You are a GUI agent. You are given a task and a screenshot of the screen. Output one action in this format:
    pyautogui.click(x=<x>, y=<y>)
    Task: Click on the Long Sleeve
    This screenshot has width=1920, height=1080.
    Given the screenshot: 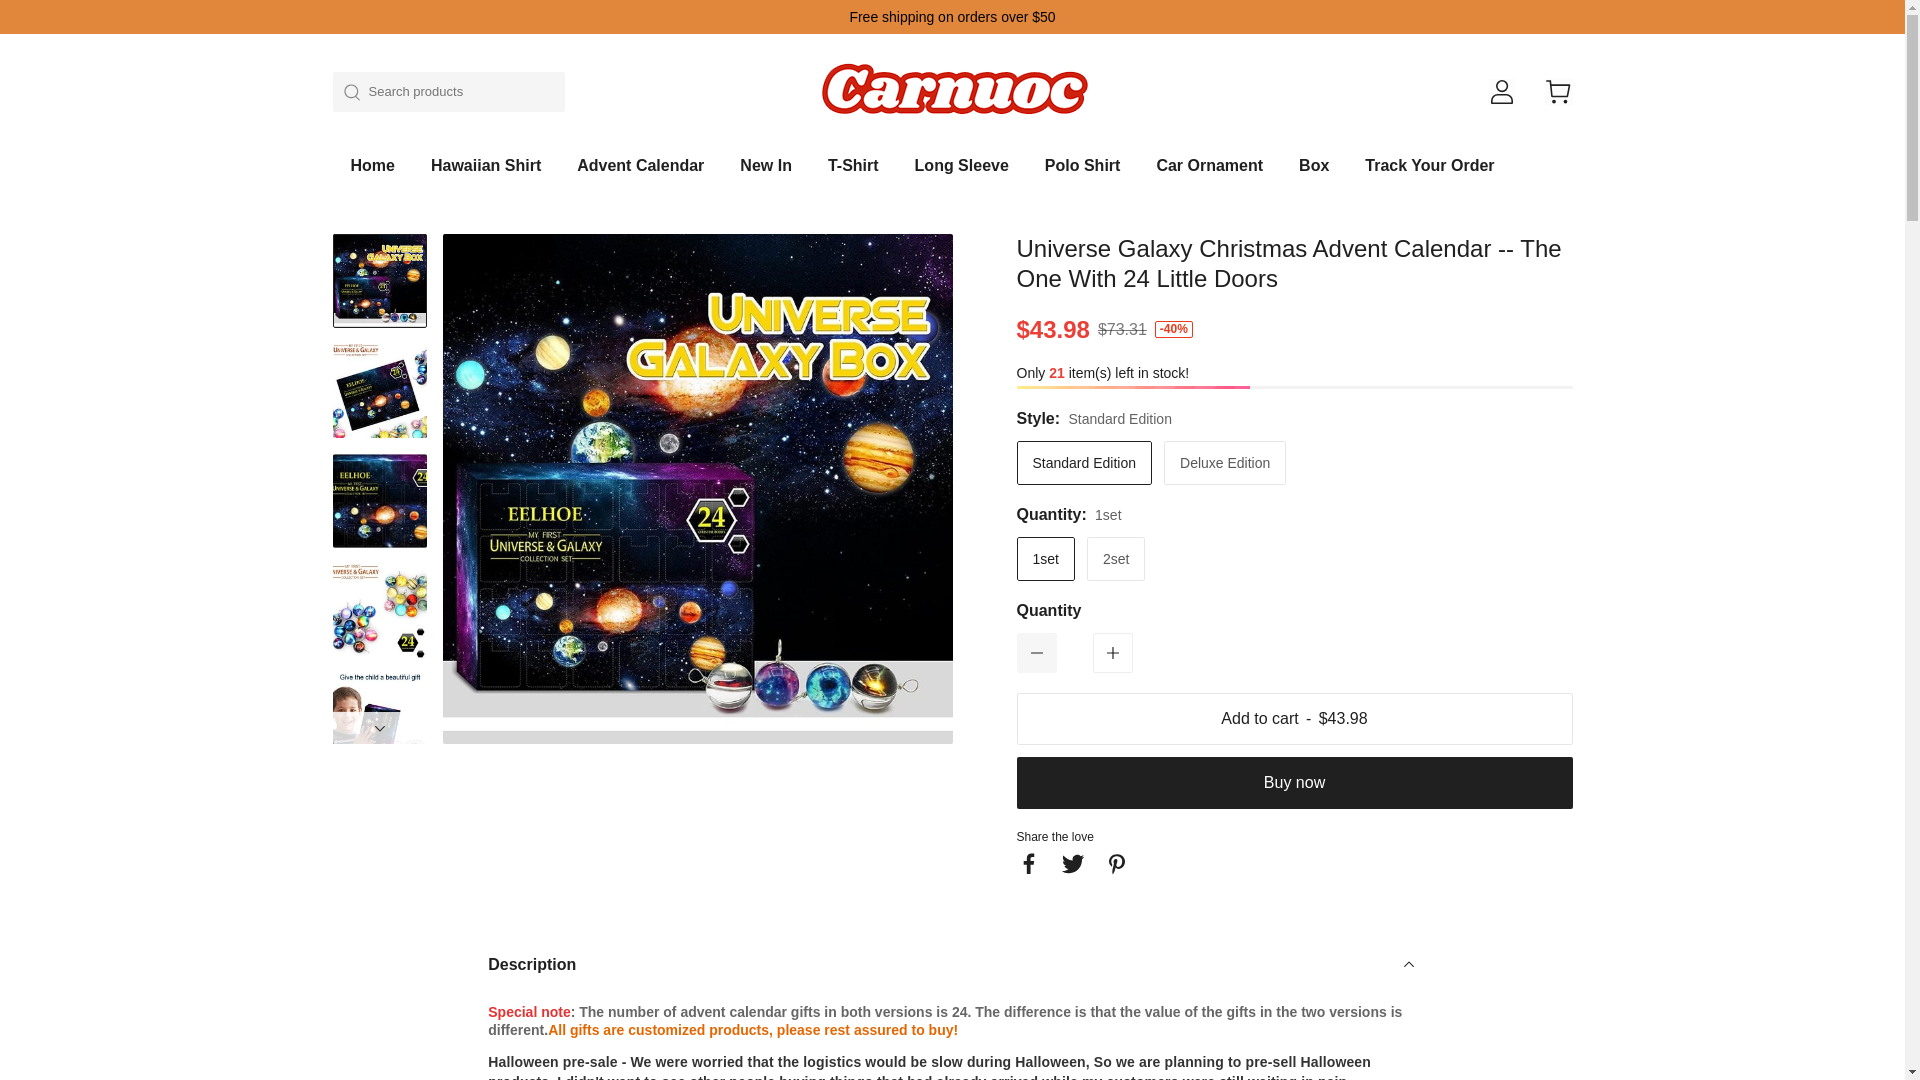 What is the action you would take?
    pyautogui.click(x=962, y=174)
    